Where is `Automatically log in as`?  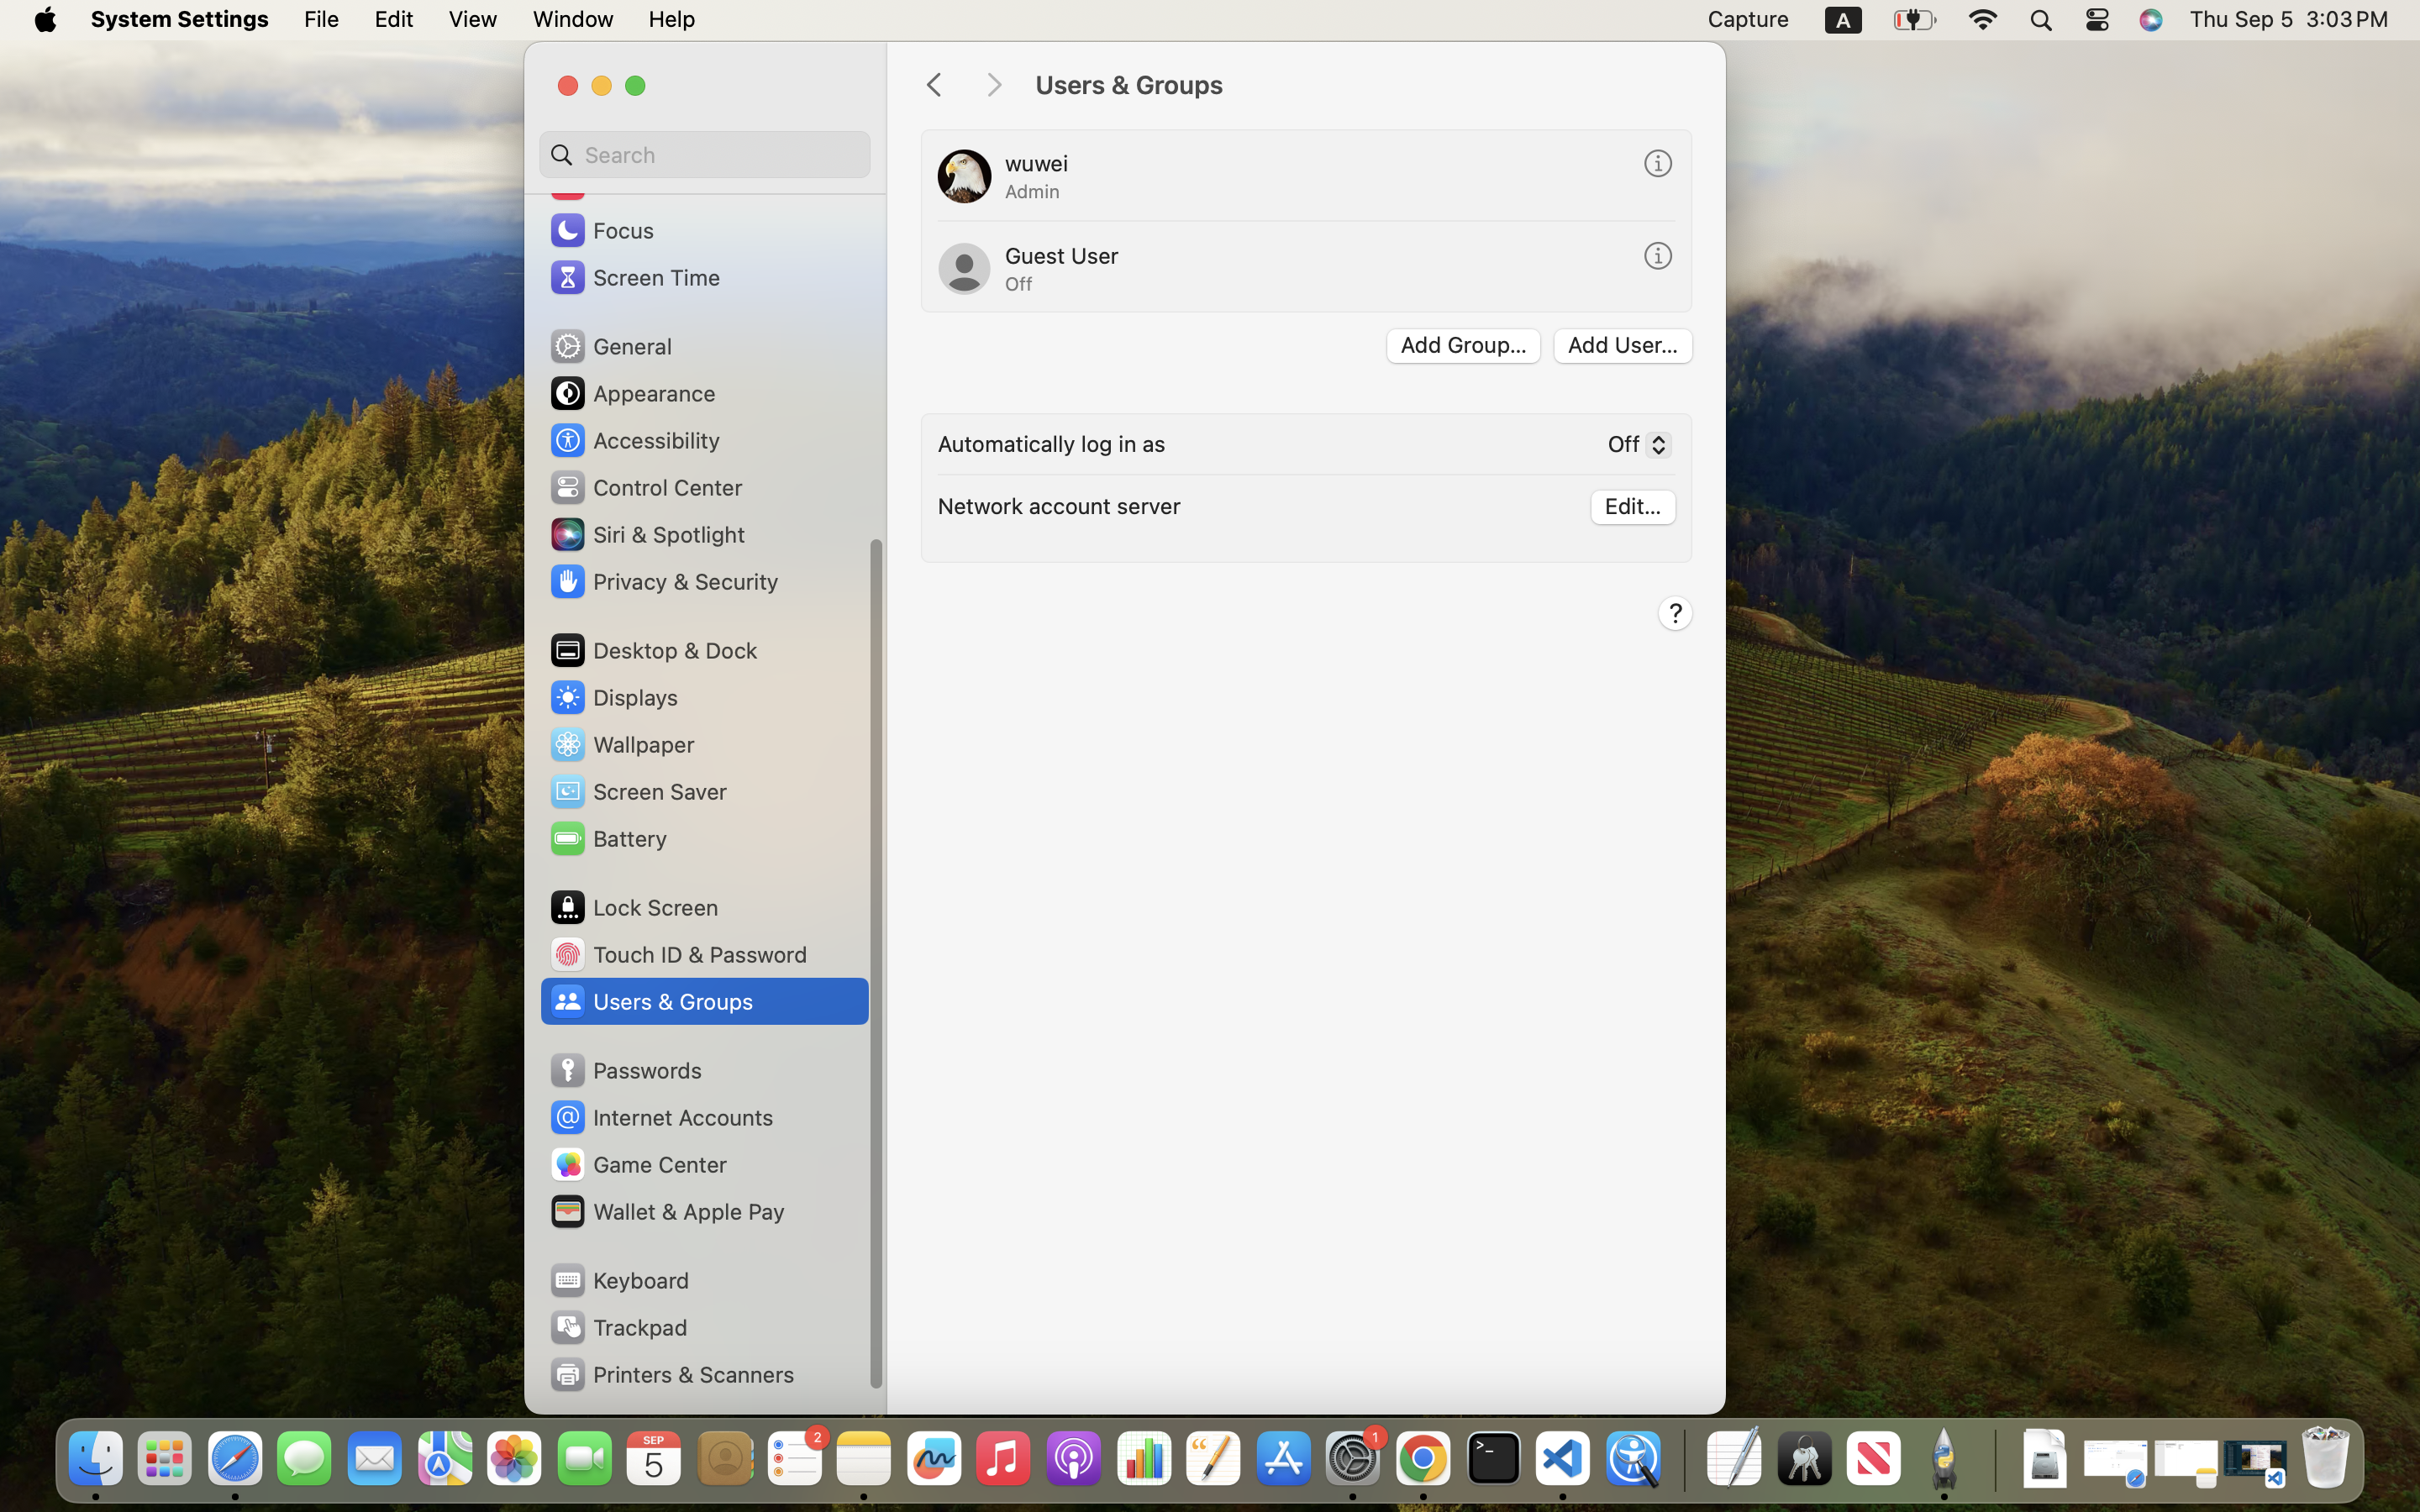
Automatically log in as is located at coordinates (1052, 444).